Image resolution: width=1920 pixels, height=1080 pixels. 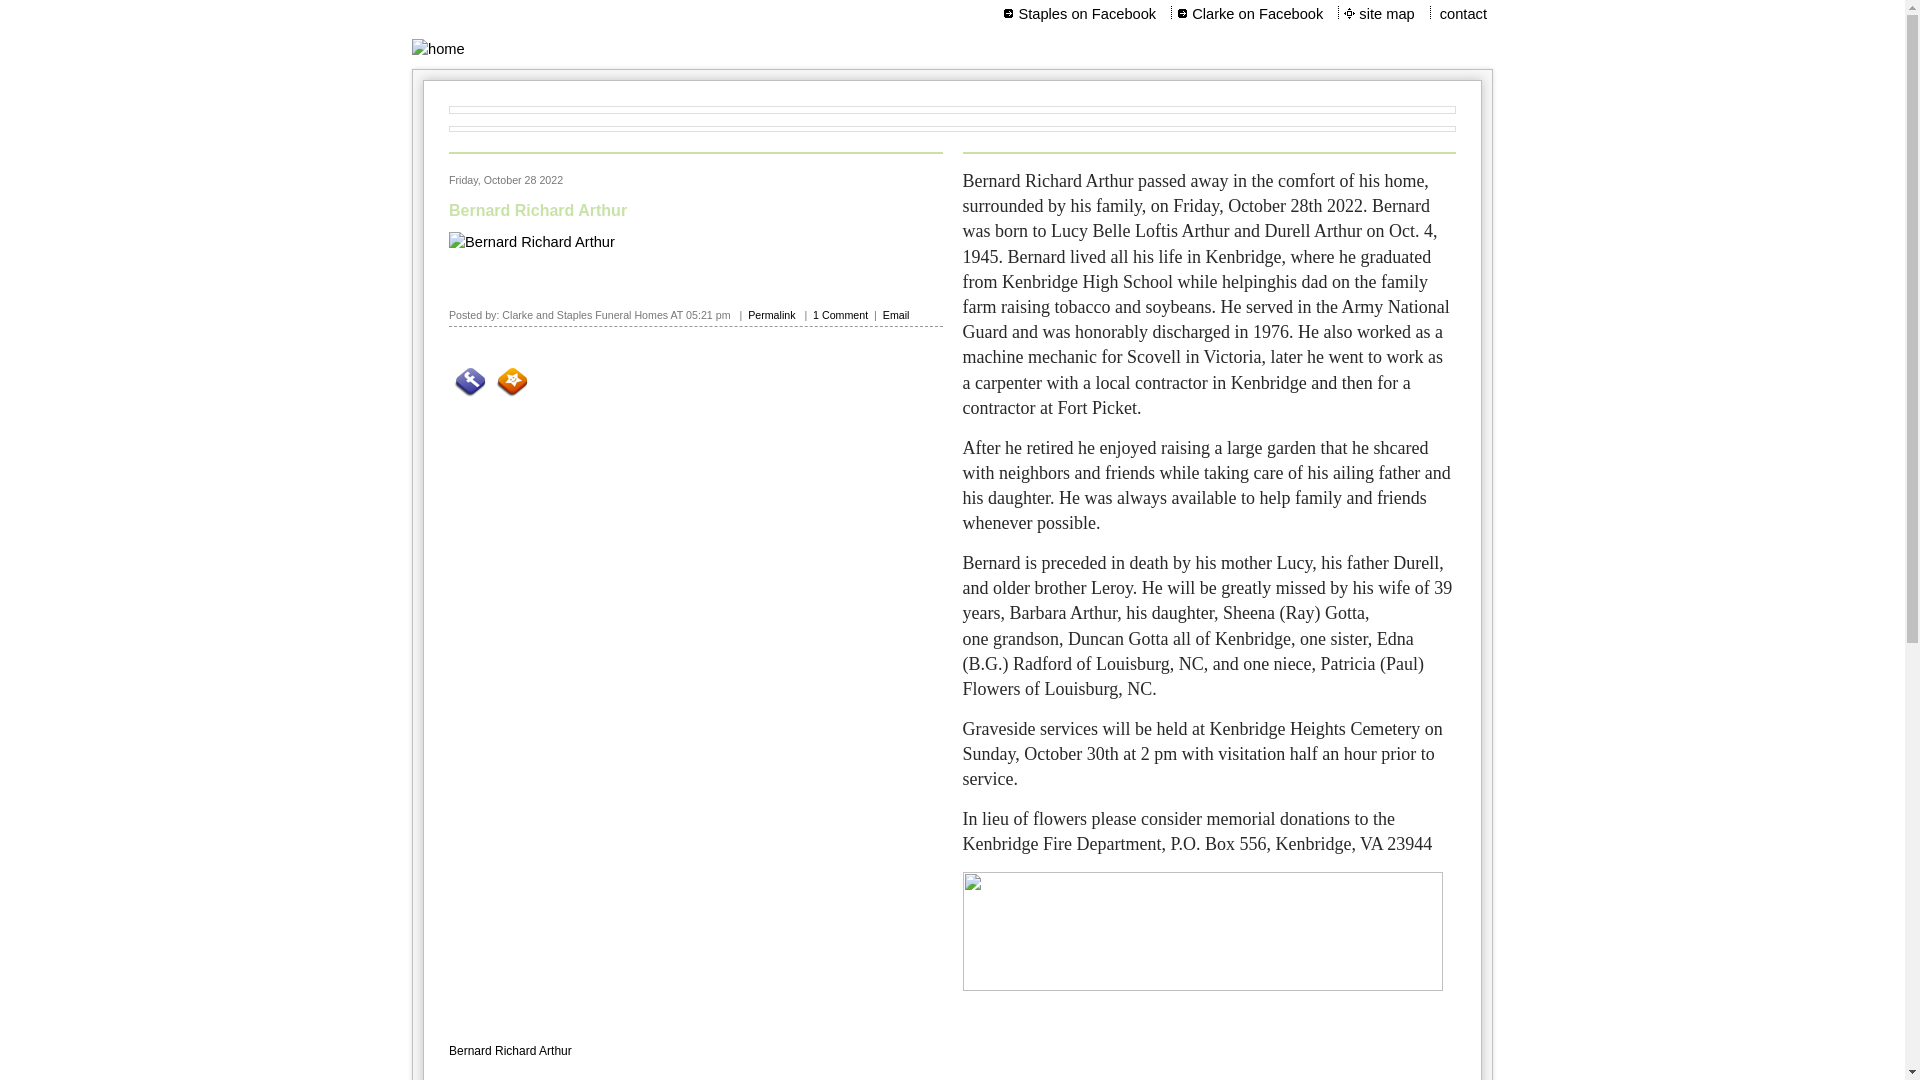 What do you see at coordinates (896, 314) in the screenshot?
I see `Email` at bounding box center [896, 314].